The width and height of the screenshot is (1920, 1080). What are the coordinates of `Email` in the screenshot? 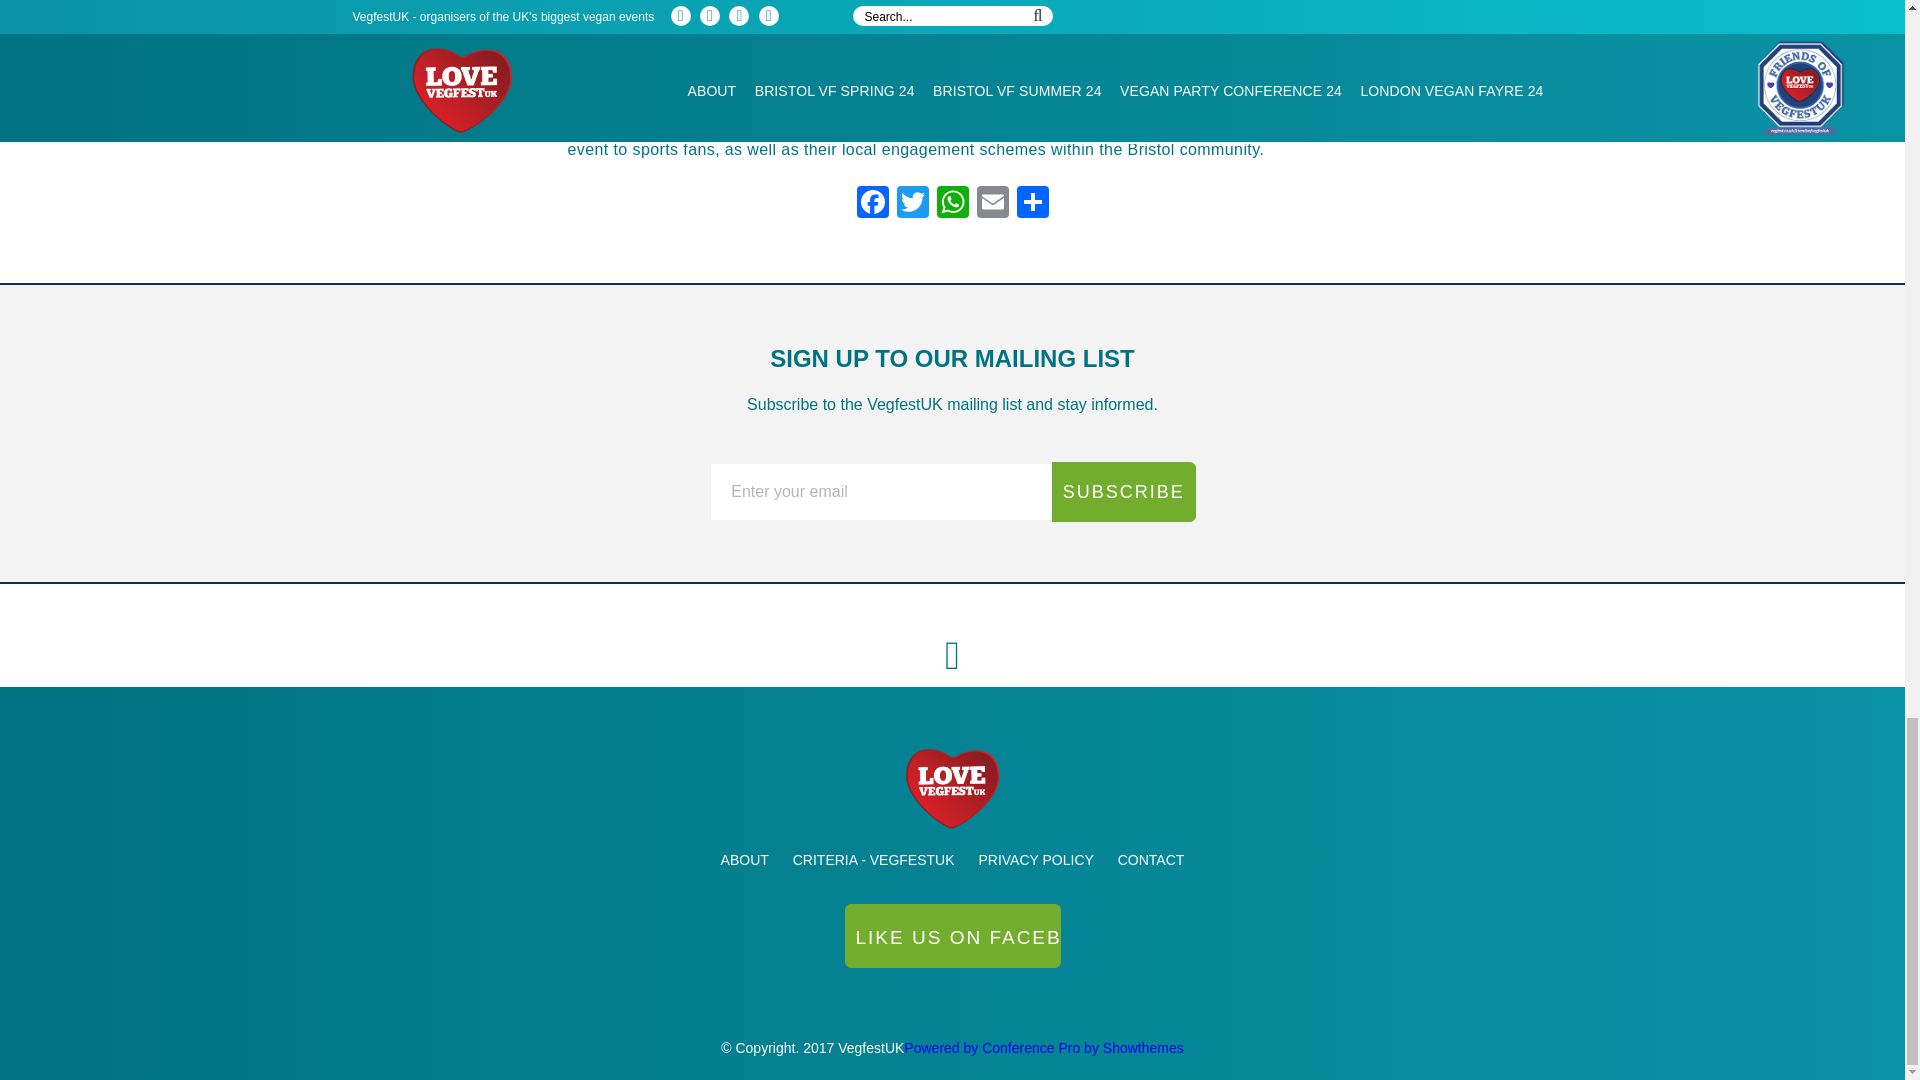 It's located at (991, 204).